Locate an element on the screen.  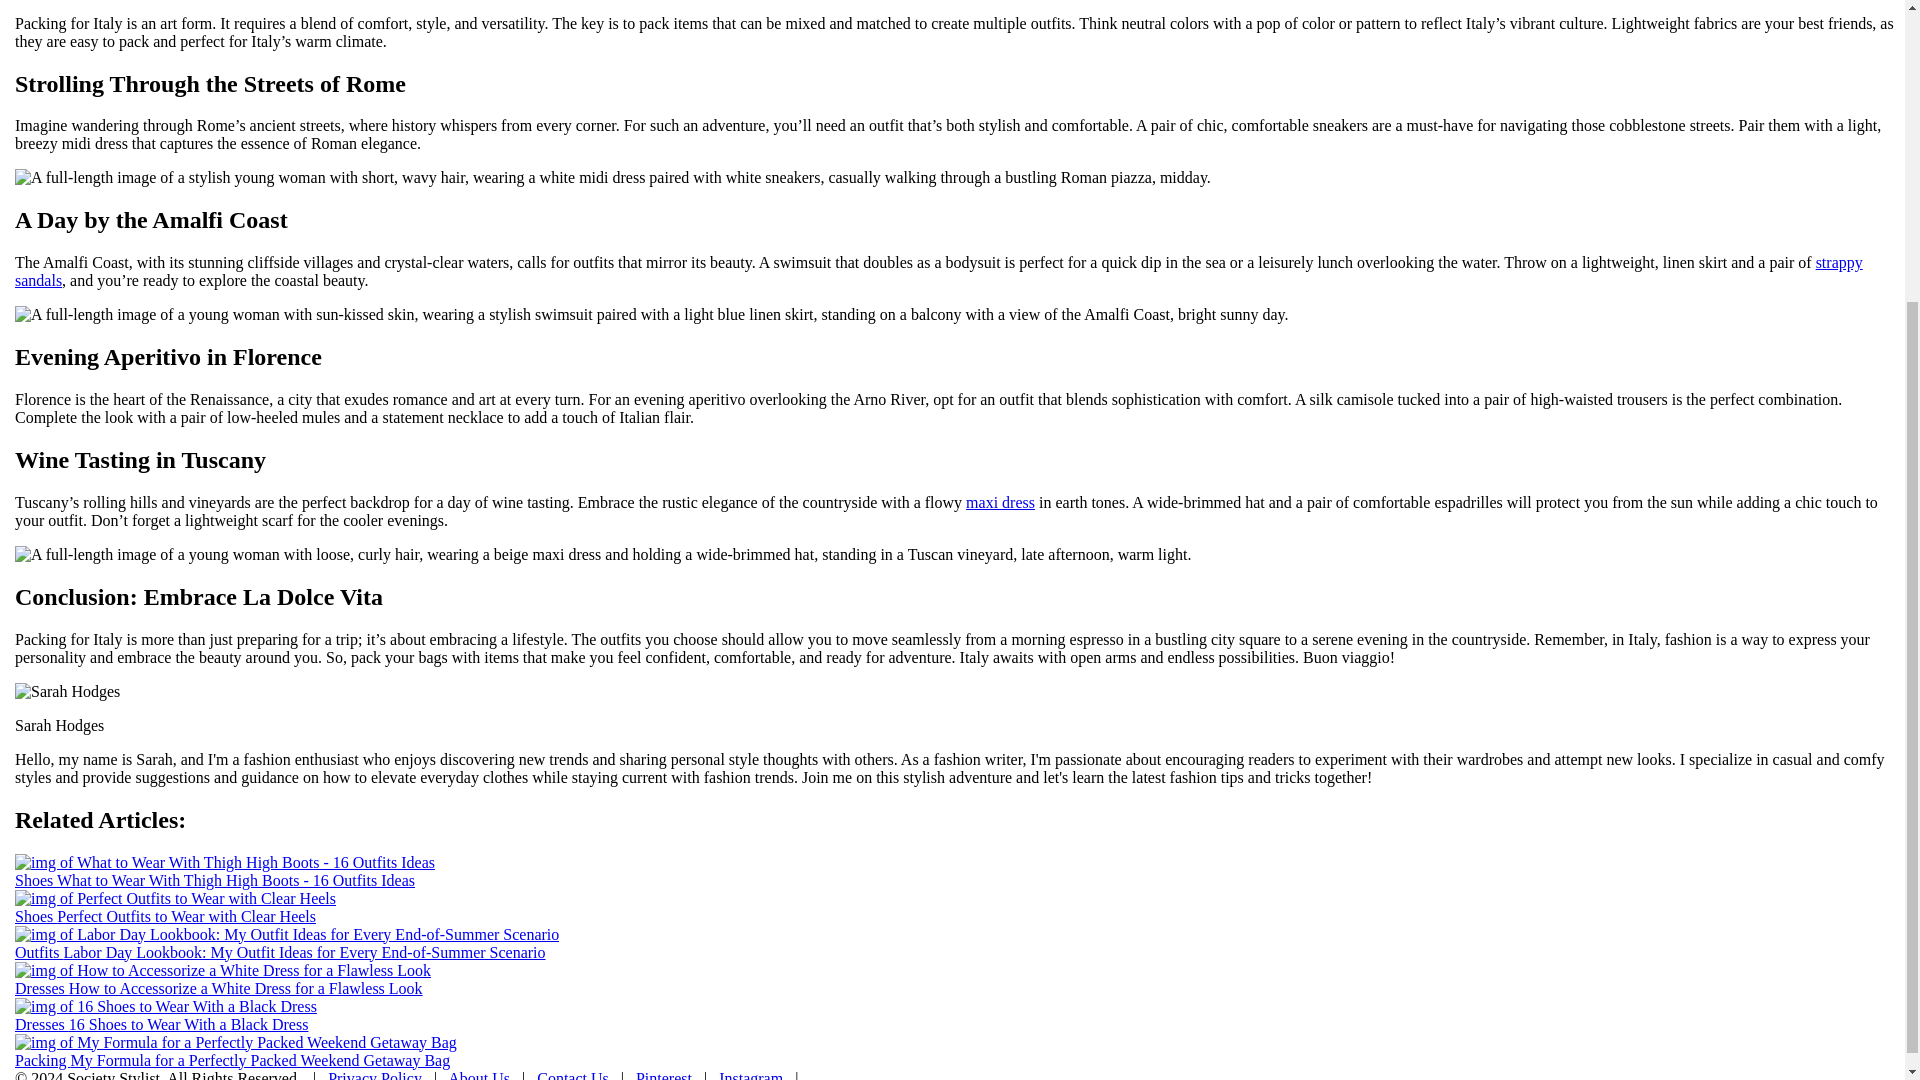
Perfect Outfits to Wear with Clear Heels is located at coordinates (186, 916).